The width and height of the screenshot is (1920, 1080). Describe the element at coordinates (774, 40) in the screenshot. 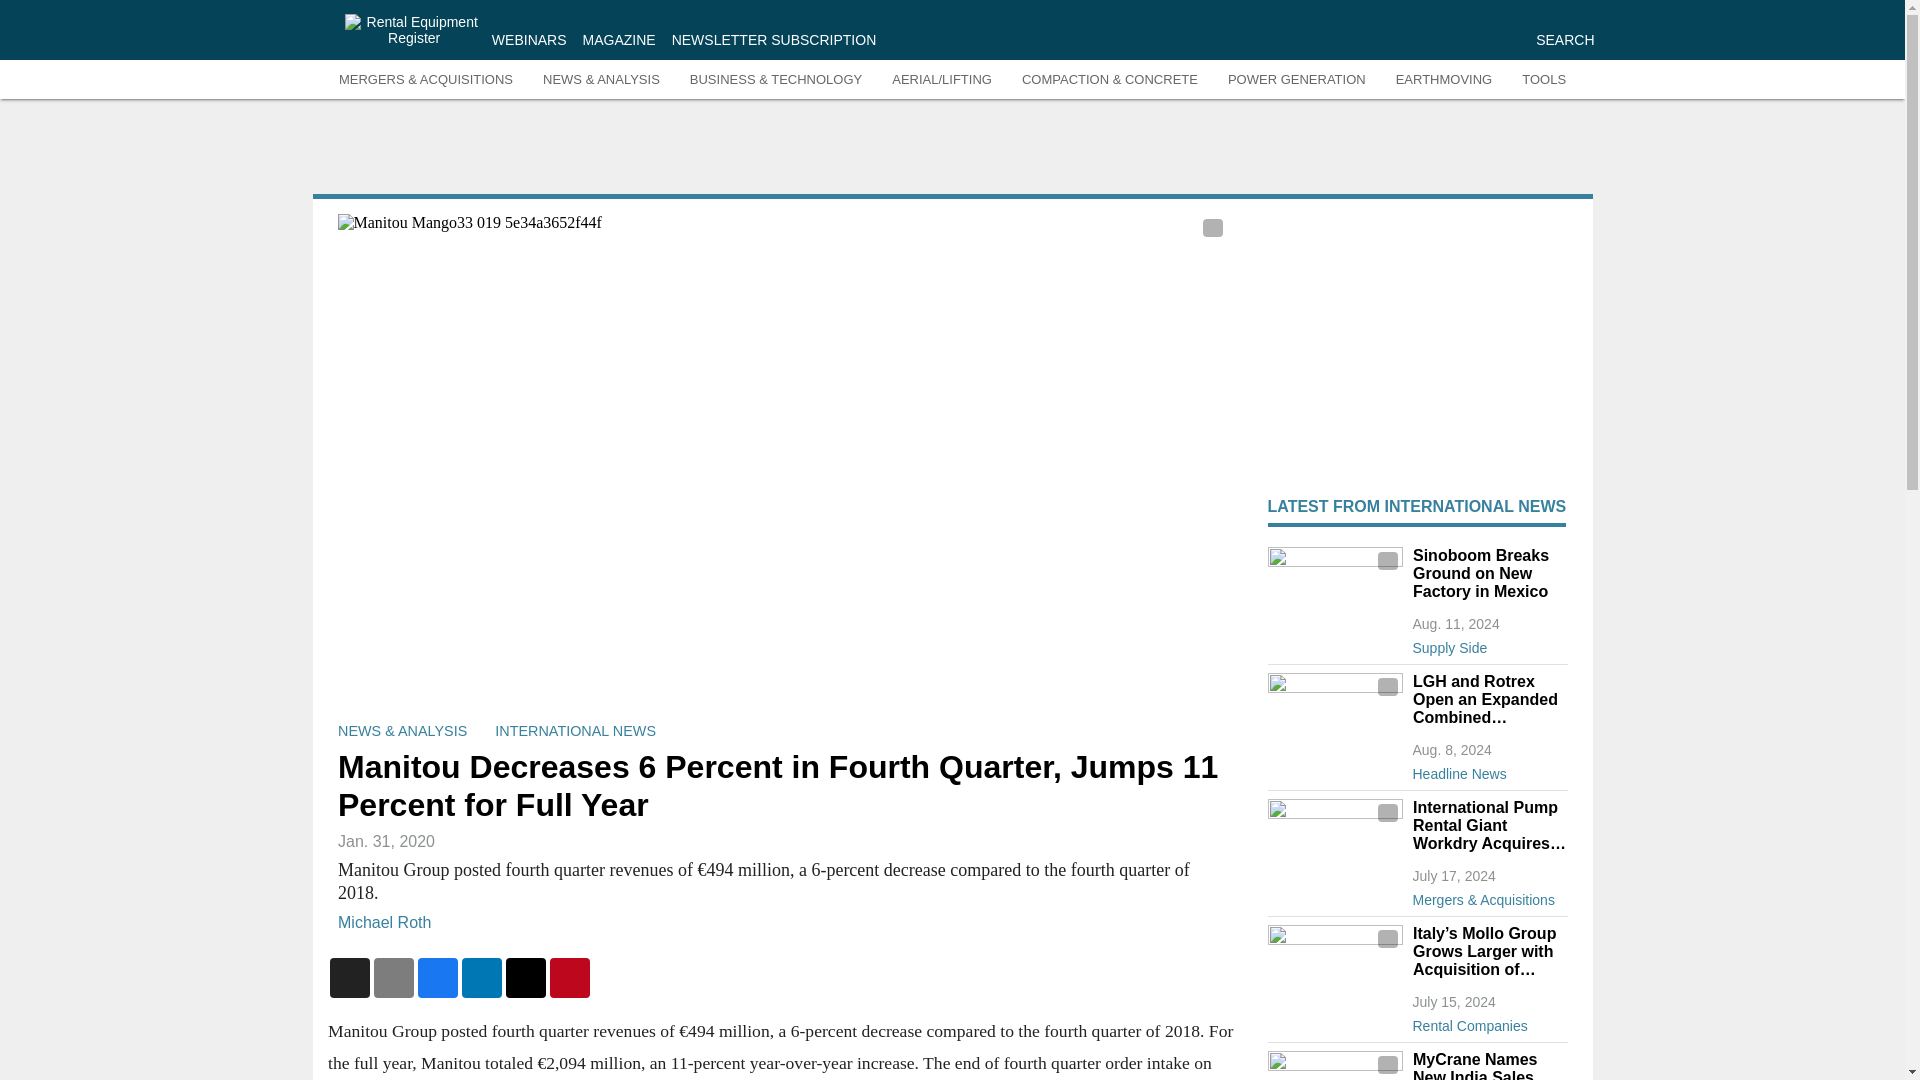

I see `NEWSLETTER SUBSCRIPTION` at that location.